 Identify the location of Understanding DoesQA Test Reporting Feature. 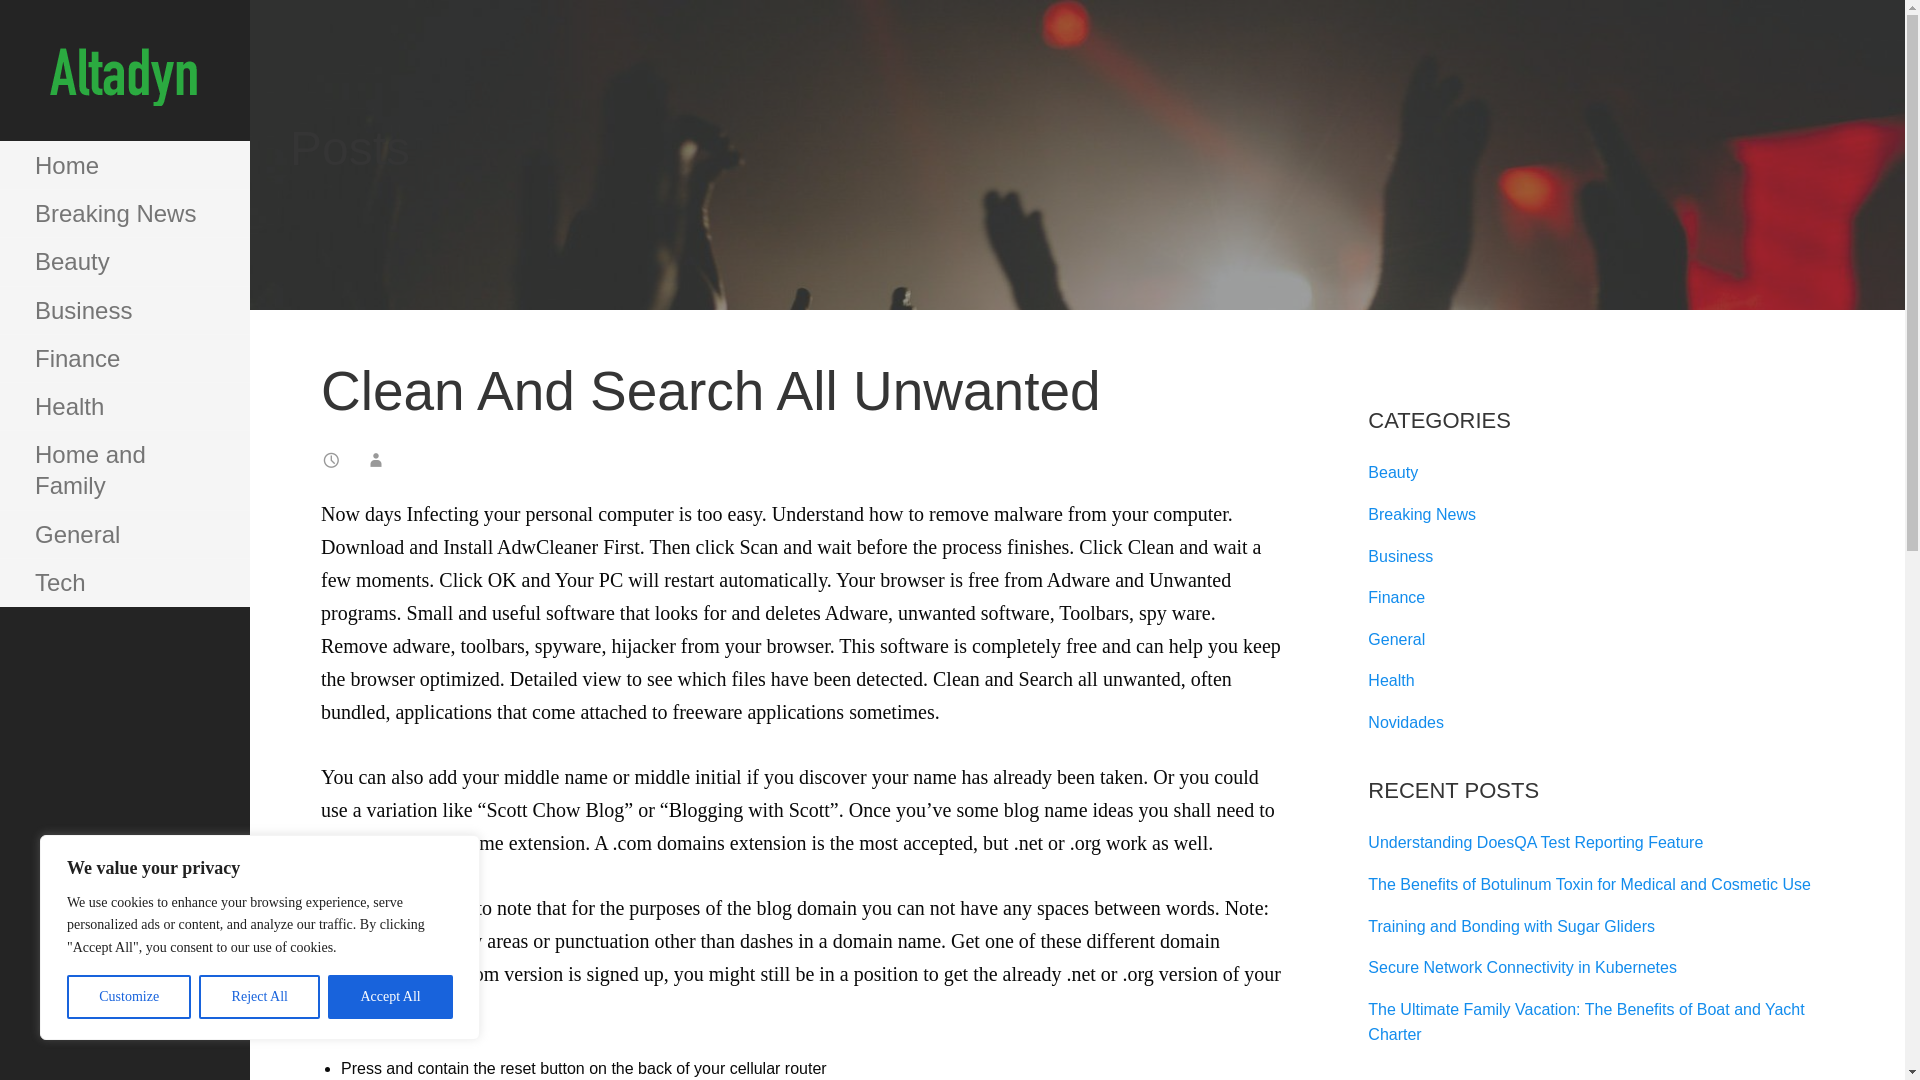
(1535, 842).